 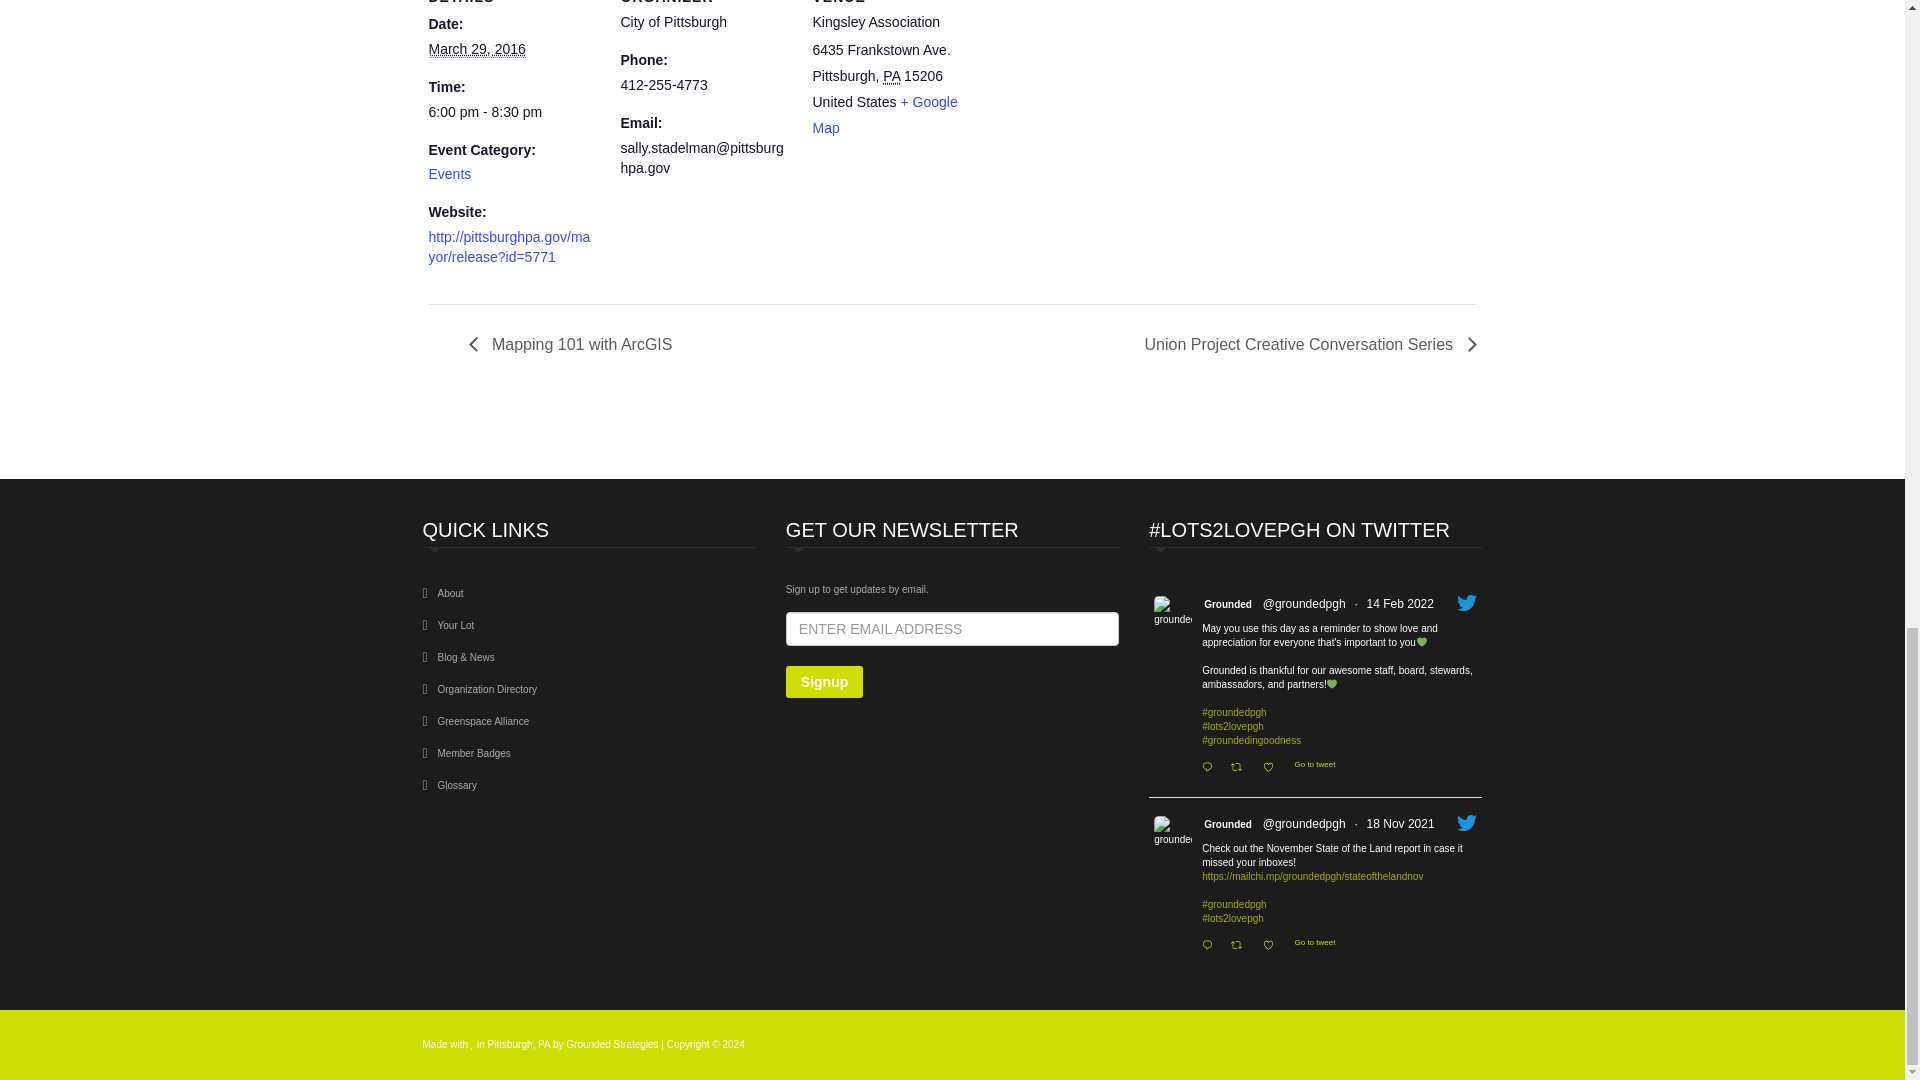 I want to click on Greenspace Alliance, so click(x=483, y=721).